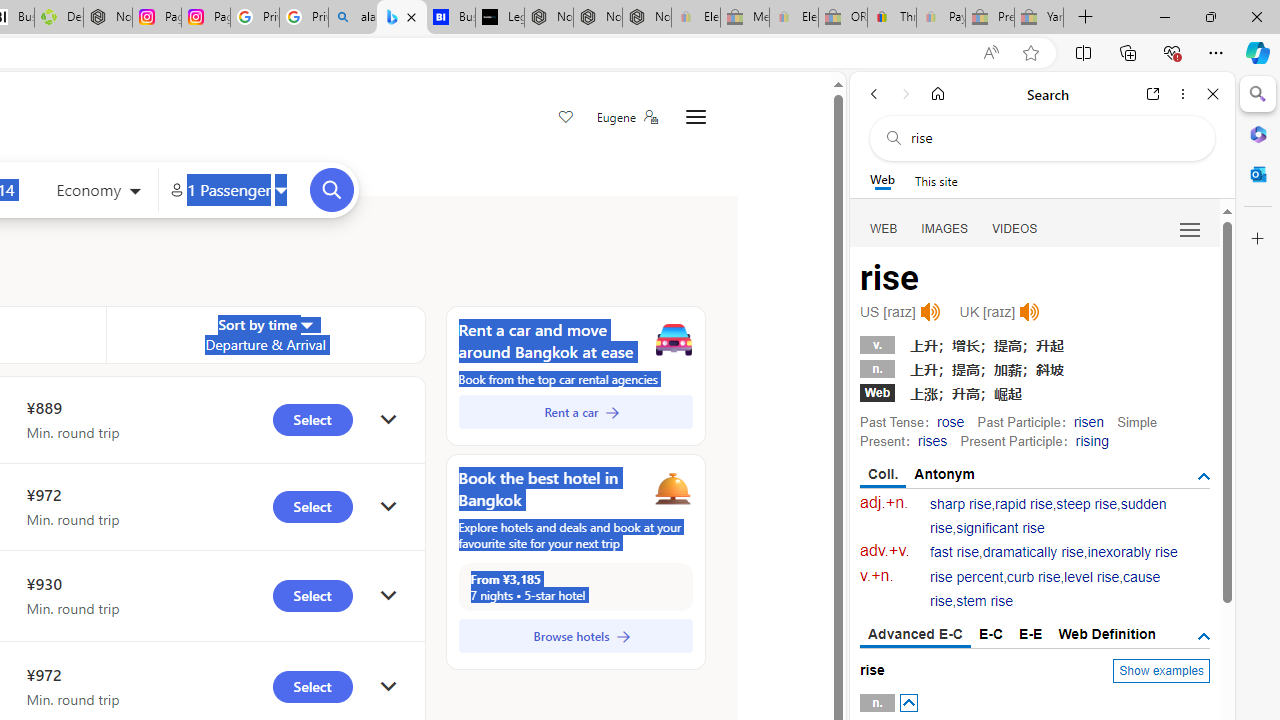 This screenshot has height=720, width=1280. I want to click on significant rise, so click(1000, 528).